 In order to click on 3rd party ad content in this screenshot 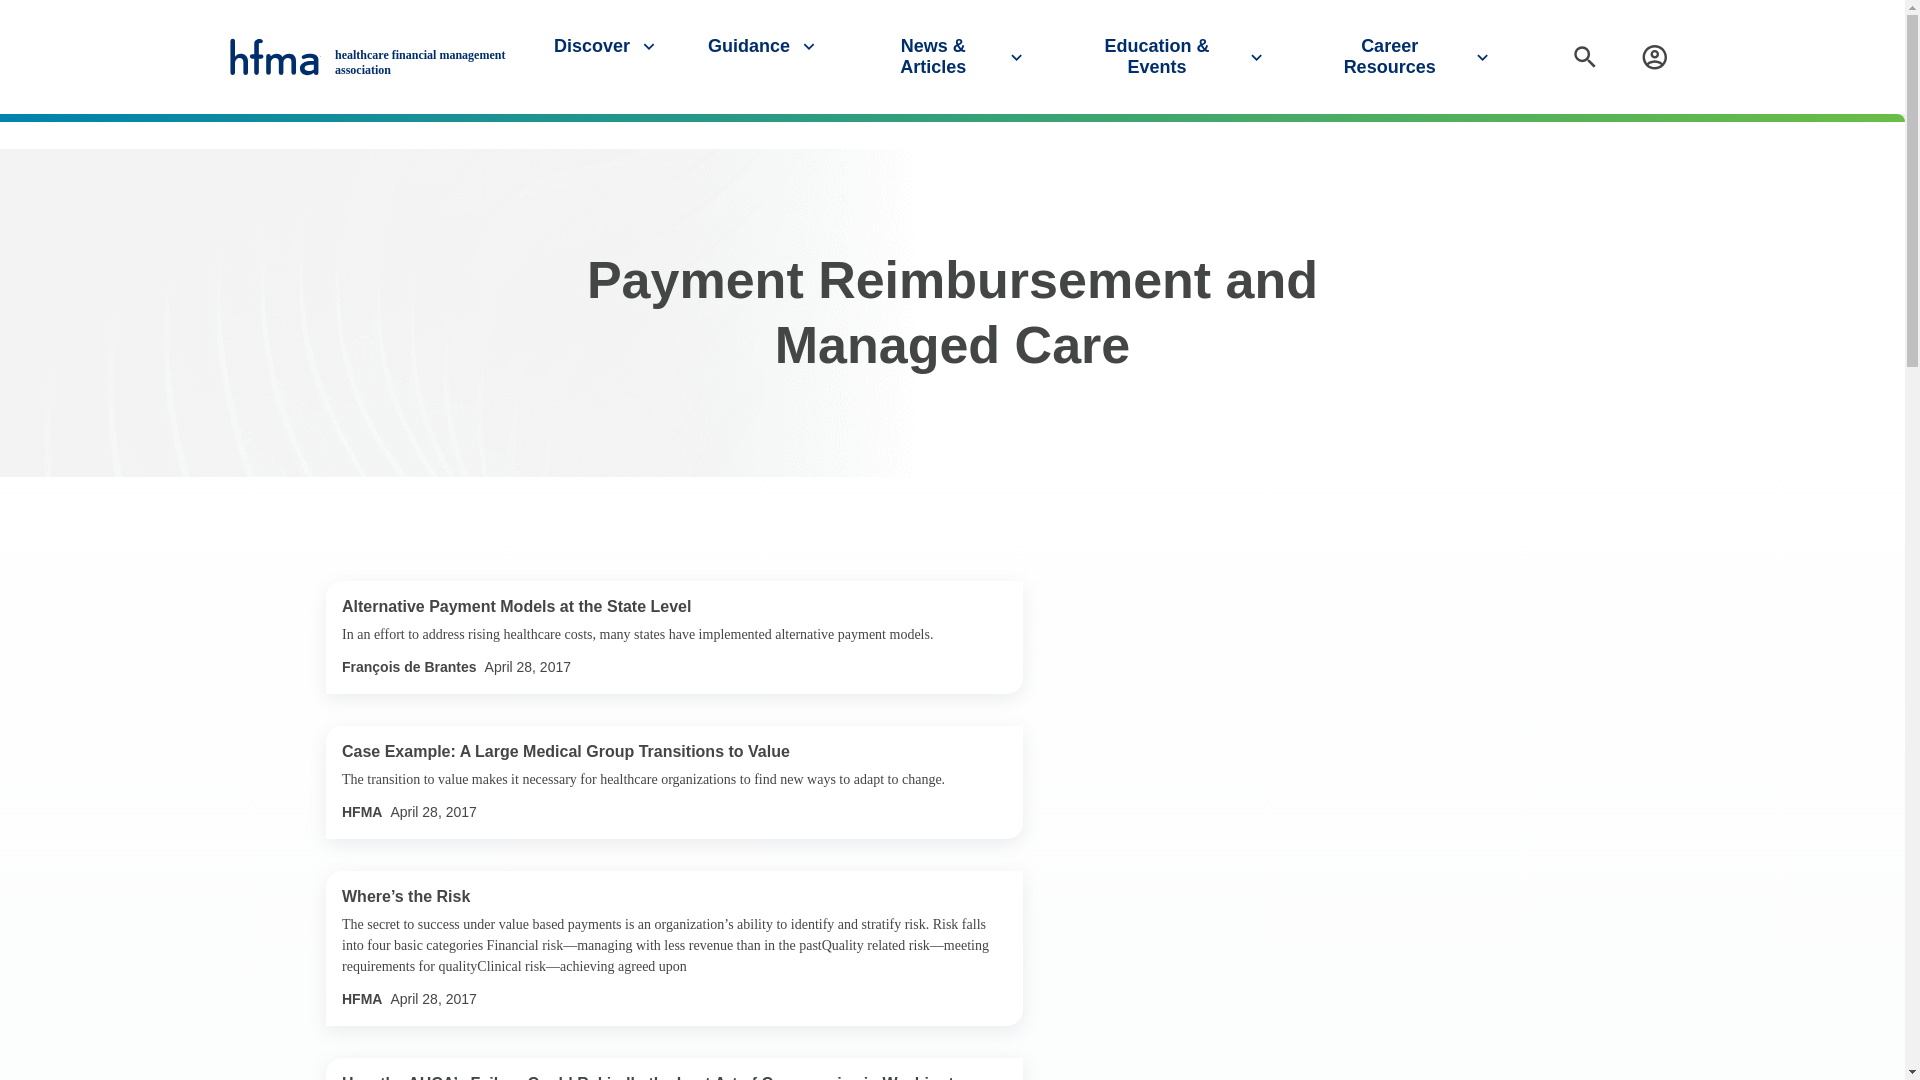, I will do `click(1268, 706)`.